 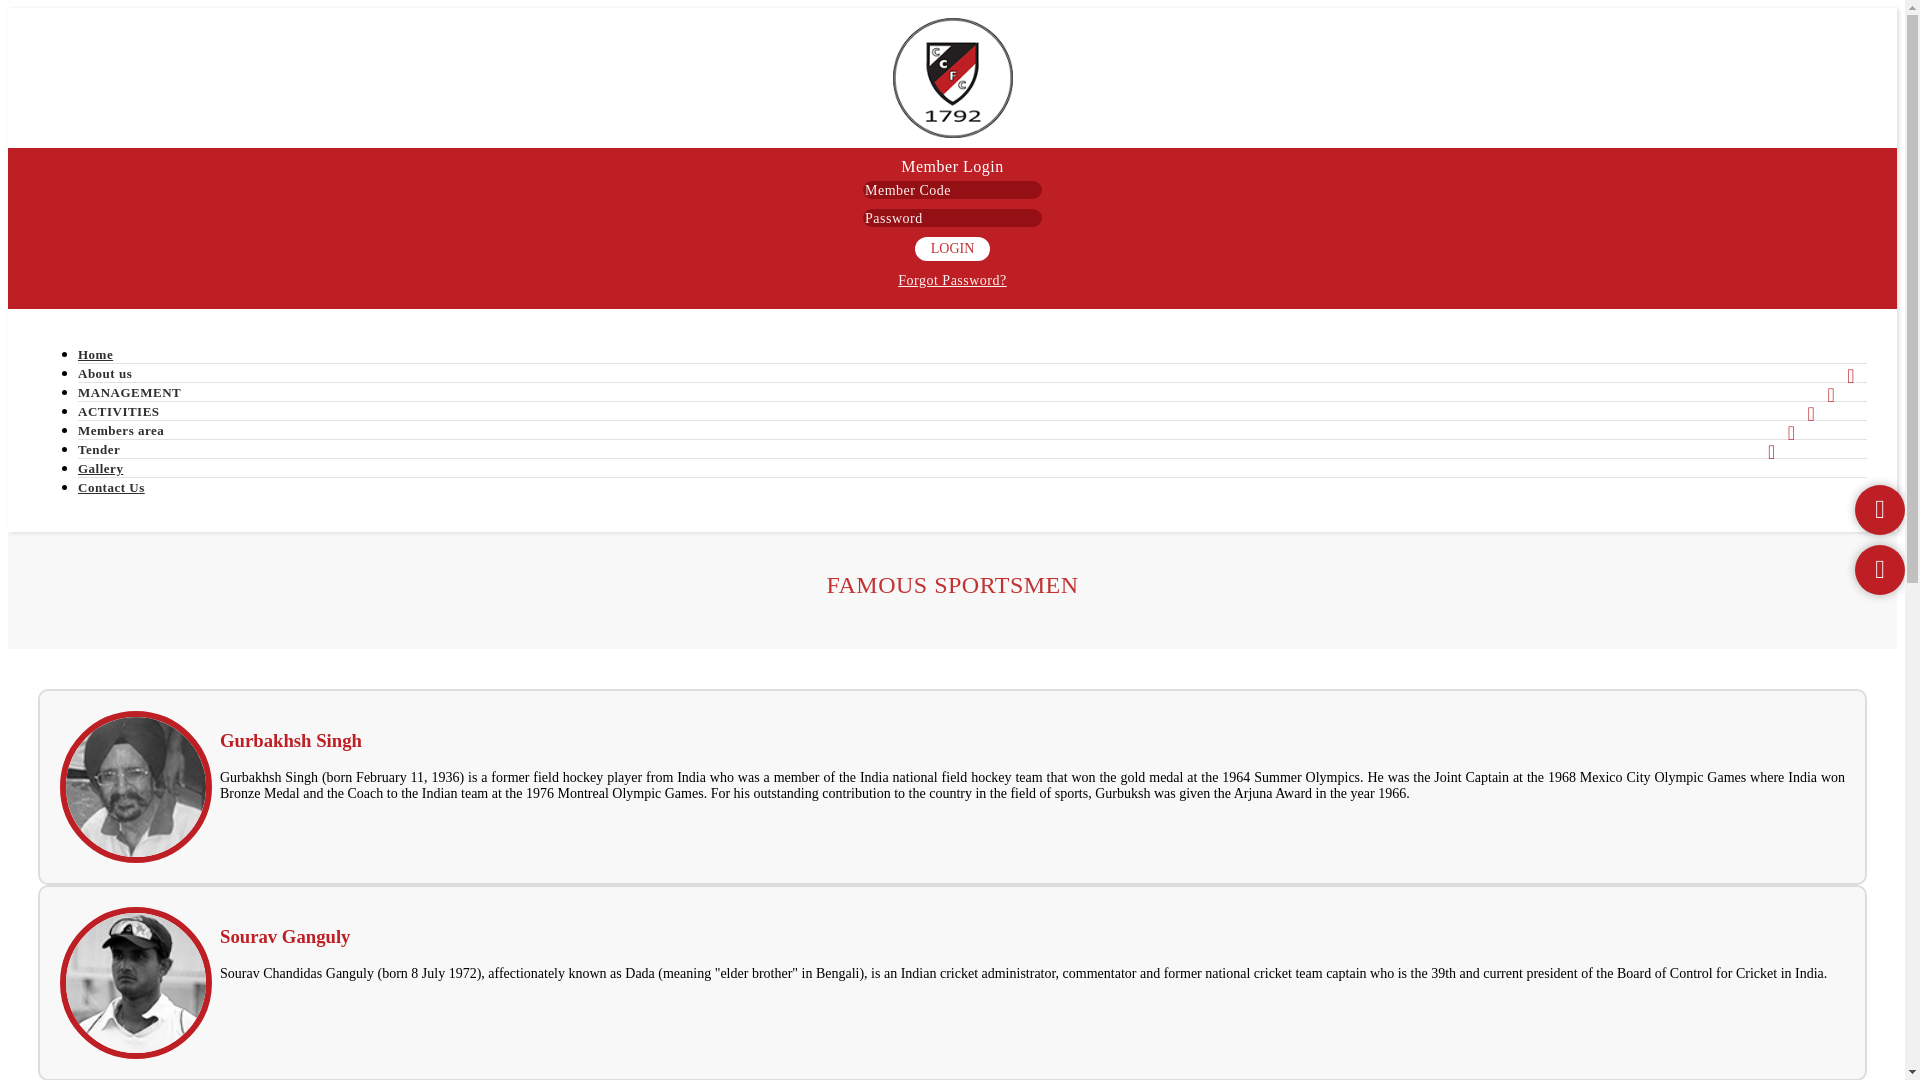 What do you see at coordinates (100, 468) in the screenshot?
I see `Gallery` at bounding box center [100, 468].